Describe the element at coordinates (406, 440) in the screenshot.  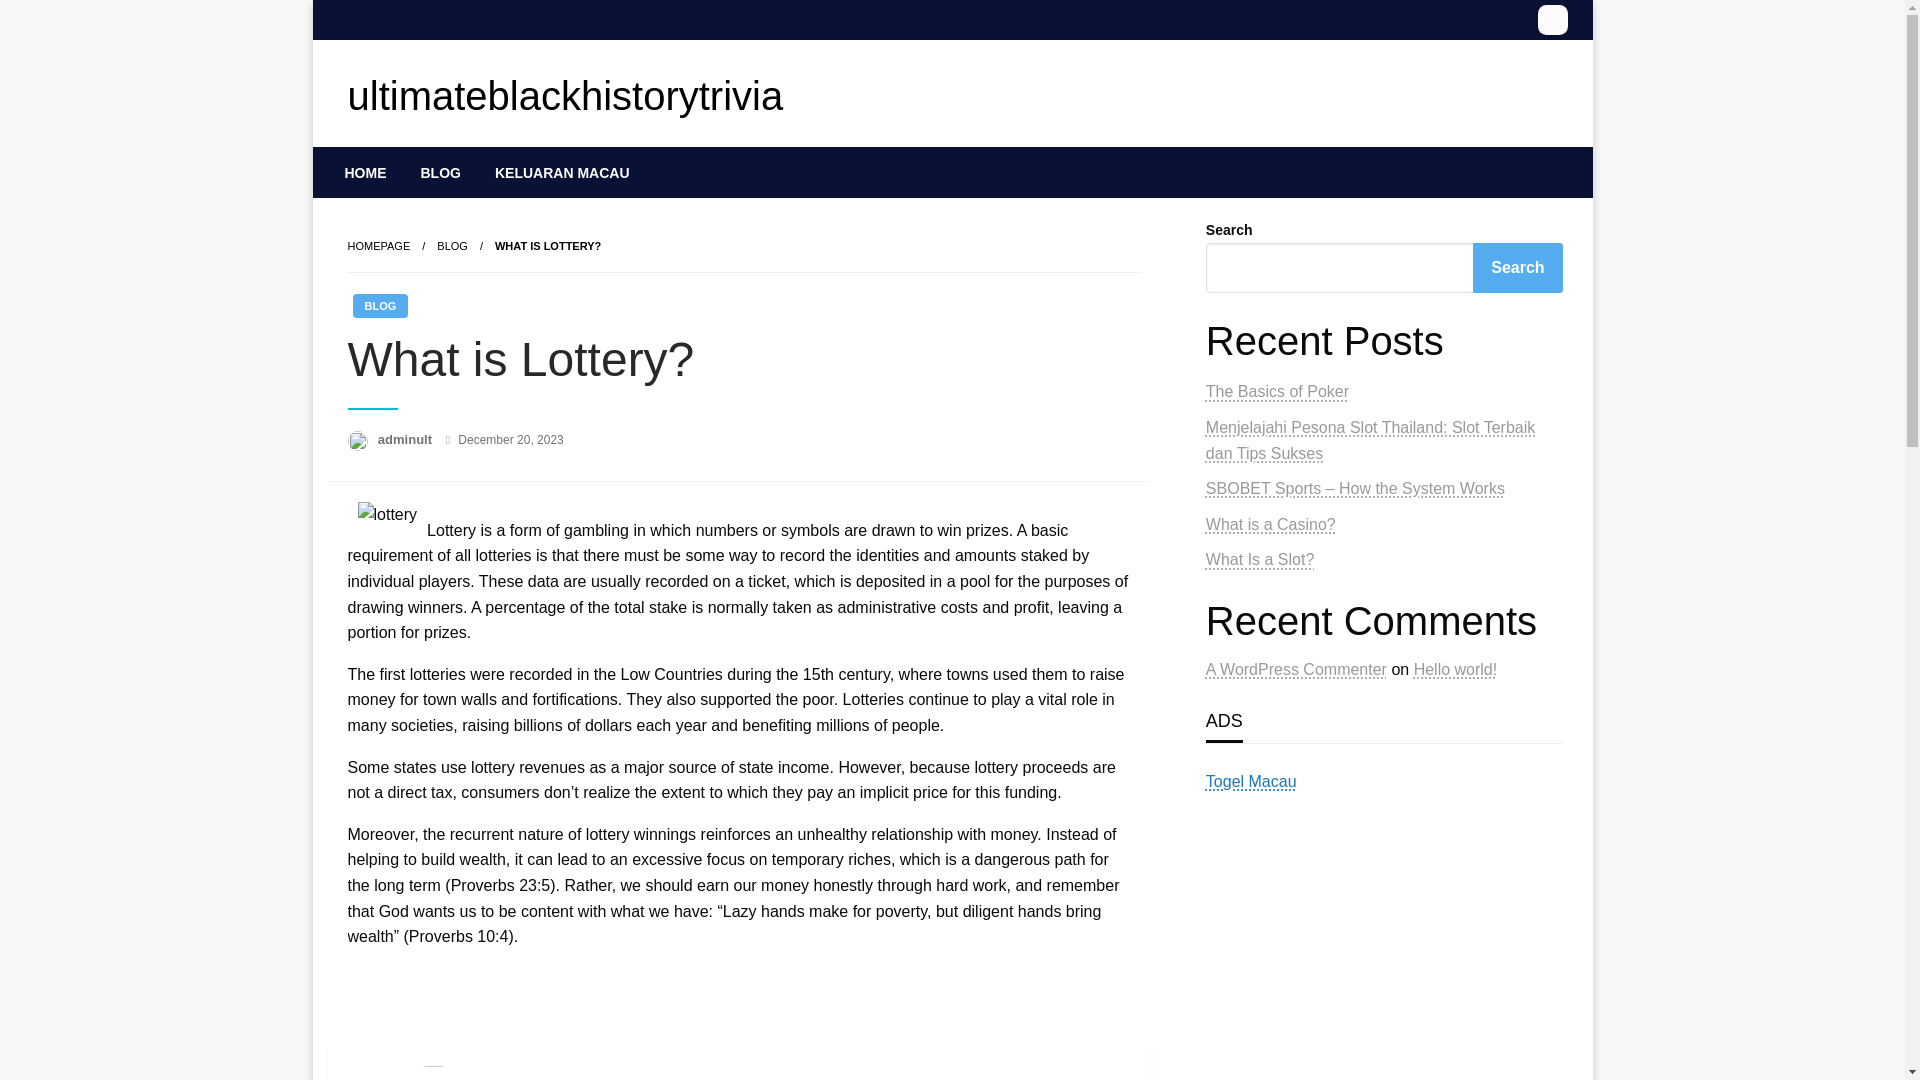
I see `adminult` at that location.